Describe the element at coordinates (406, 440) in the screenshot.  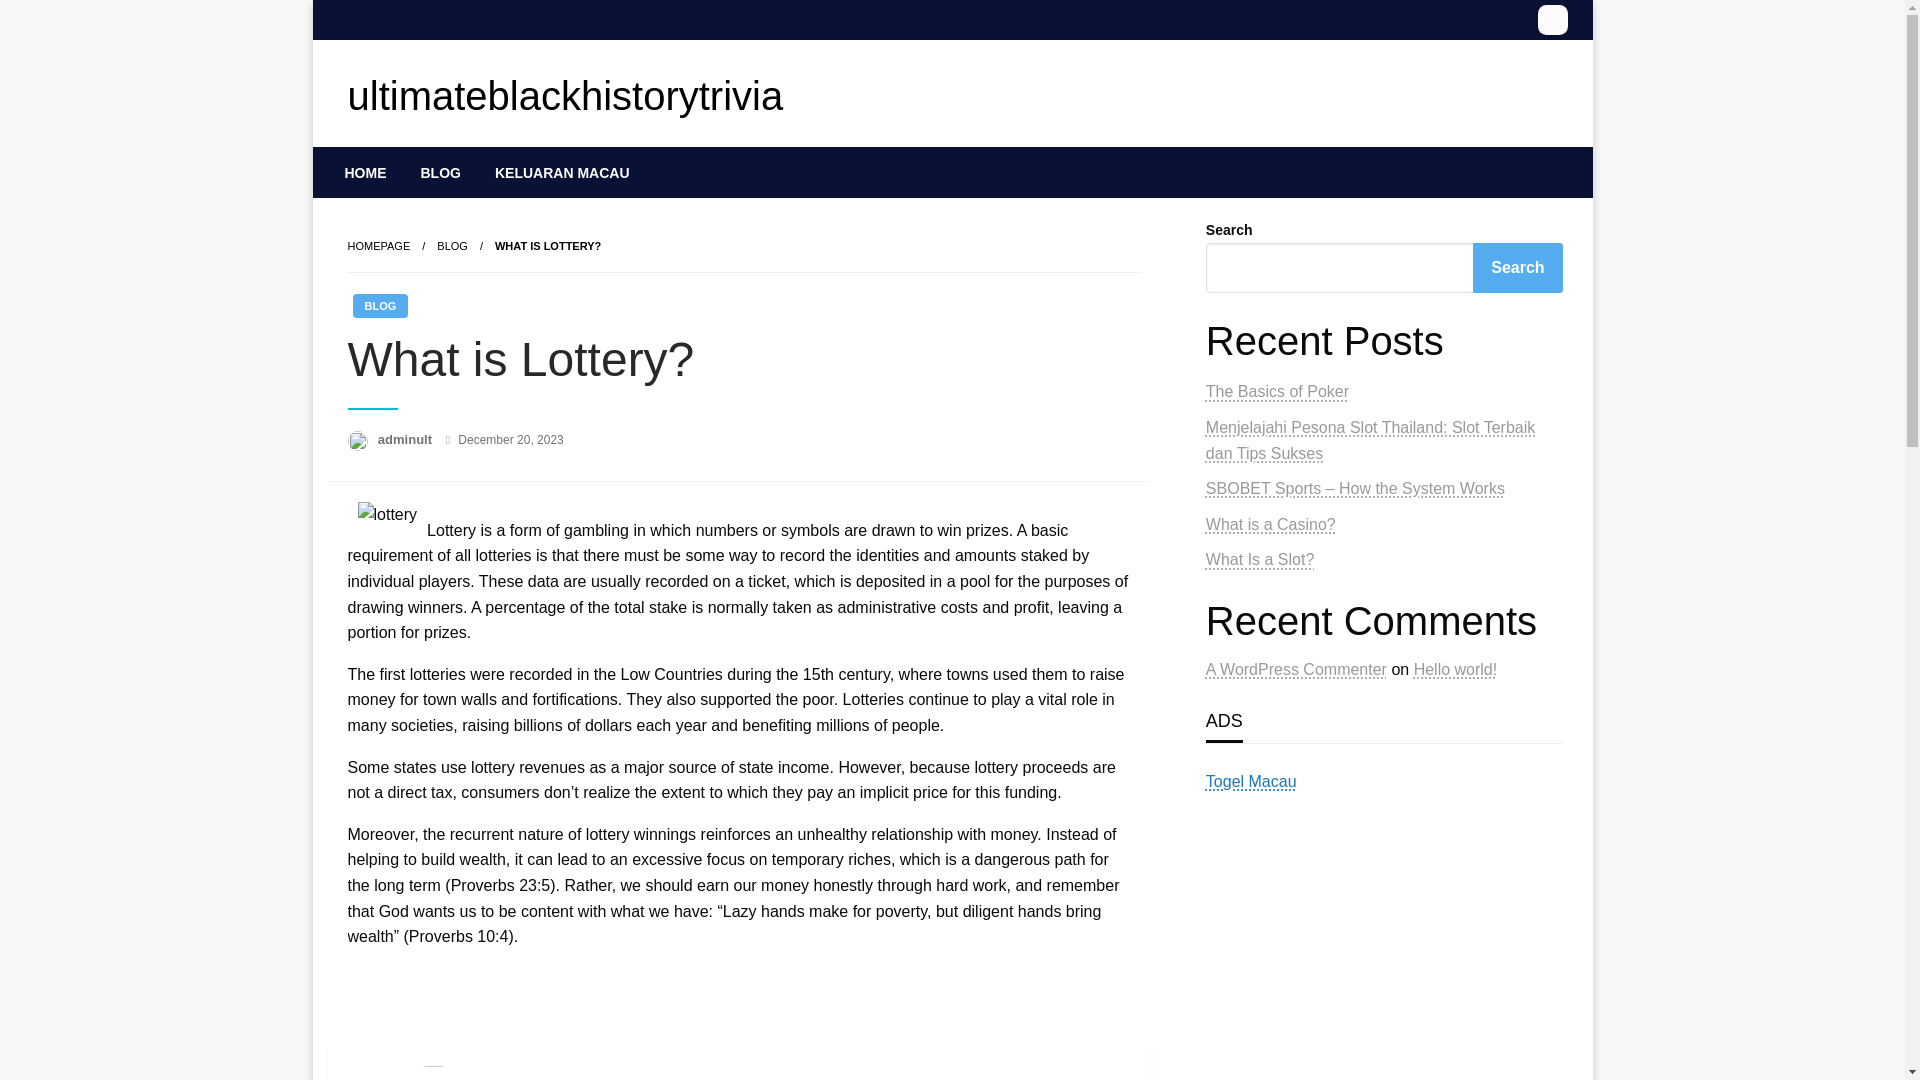
I see `adminult` at that location.